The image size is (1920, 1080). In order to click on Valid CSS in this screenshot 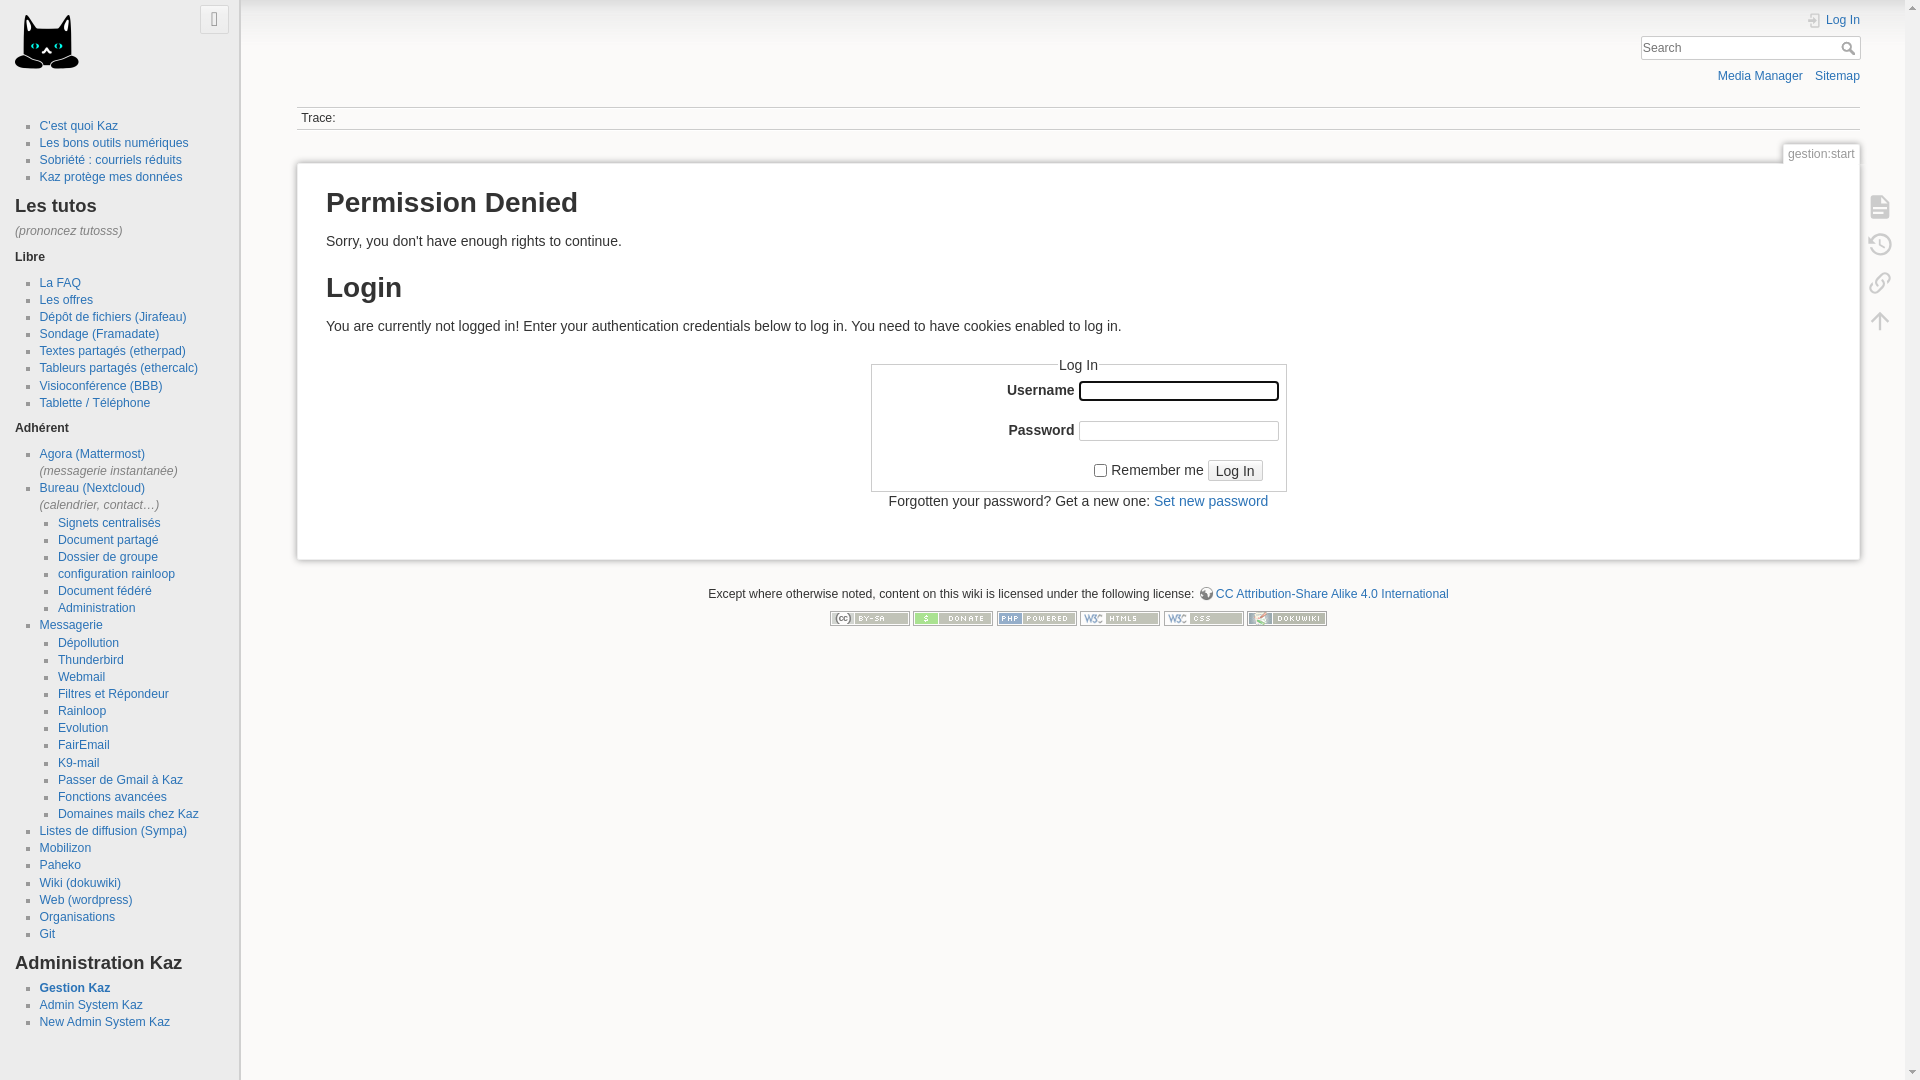, I will do `click(1204, 618)`.